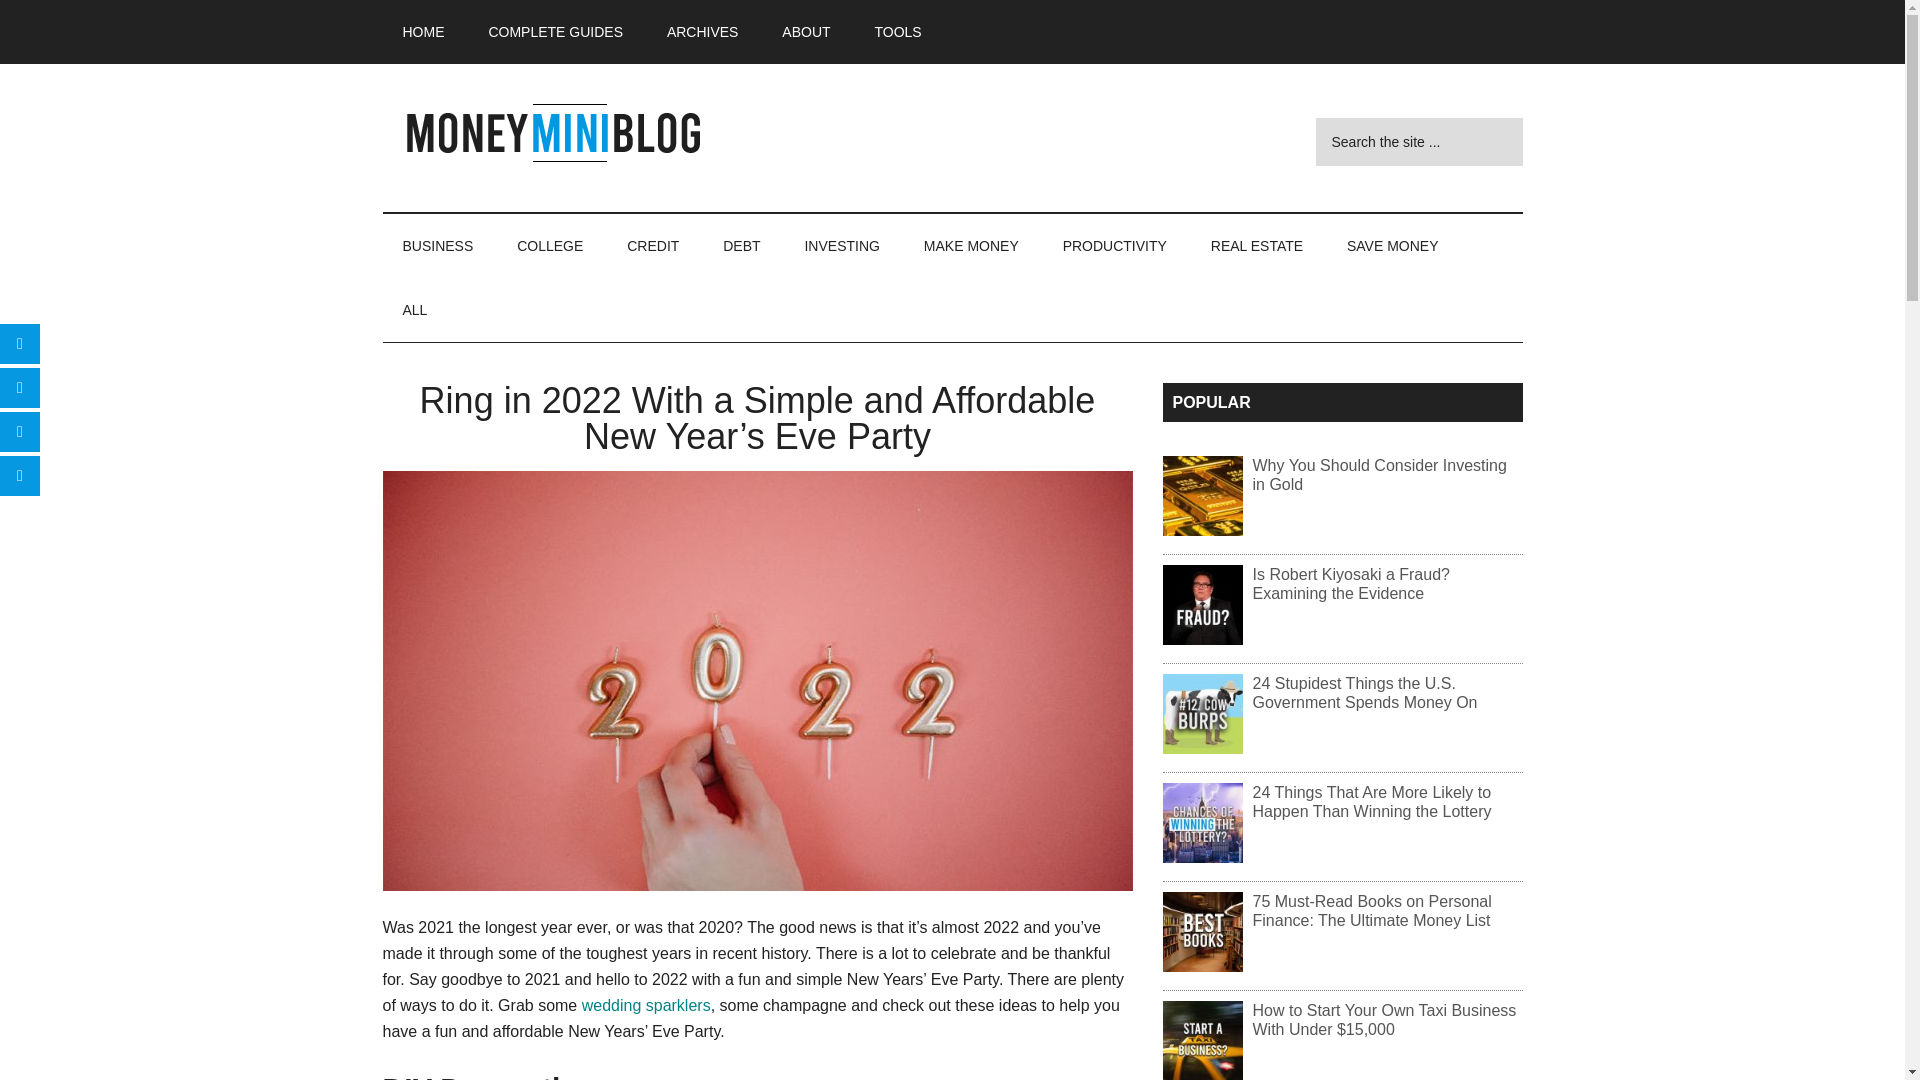 This screenshot has width=1920, height=1080. What do you see at coordinates (806, 32) in the screenshot?
I see `ABOUT` at bounding box center [806, 32].